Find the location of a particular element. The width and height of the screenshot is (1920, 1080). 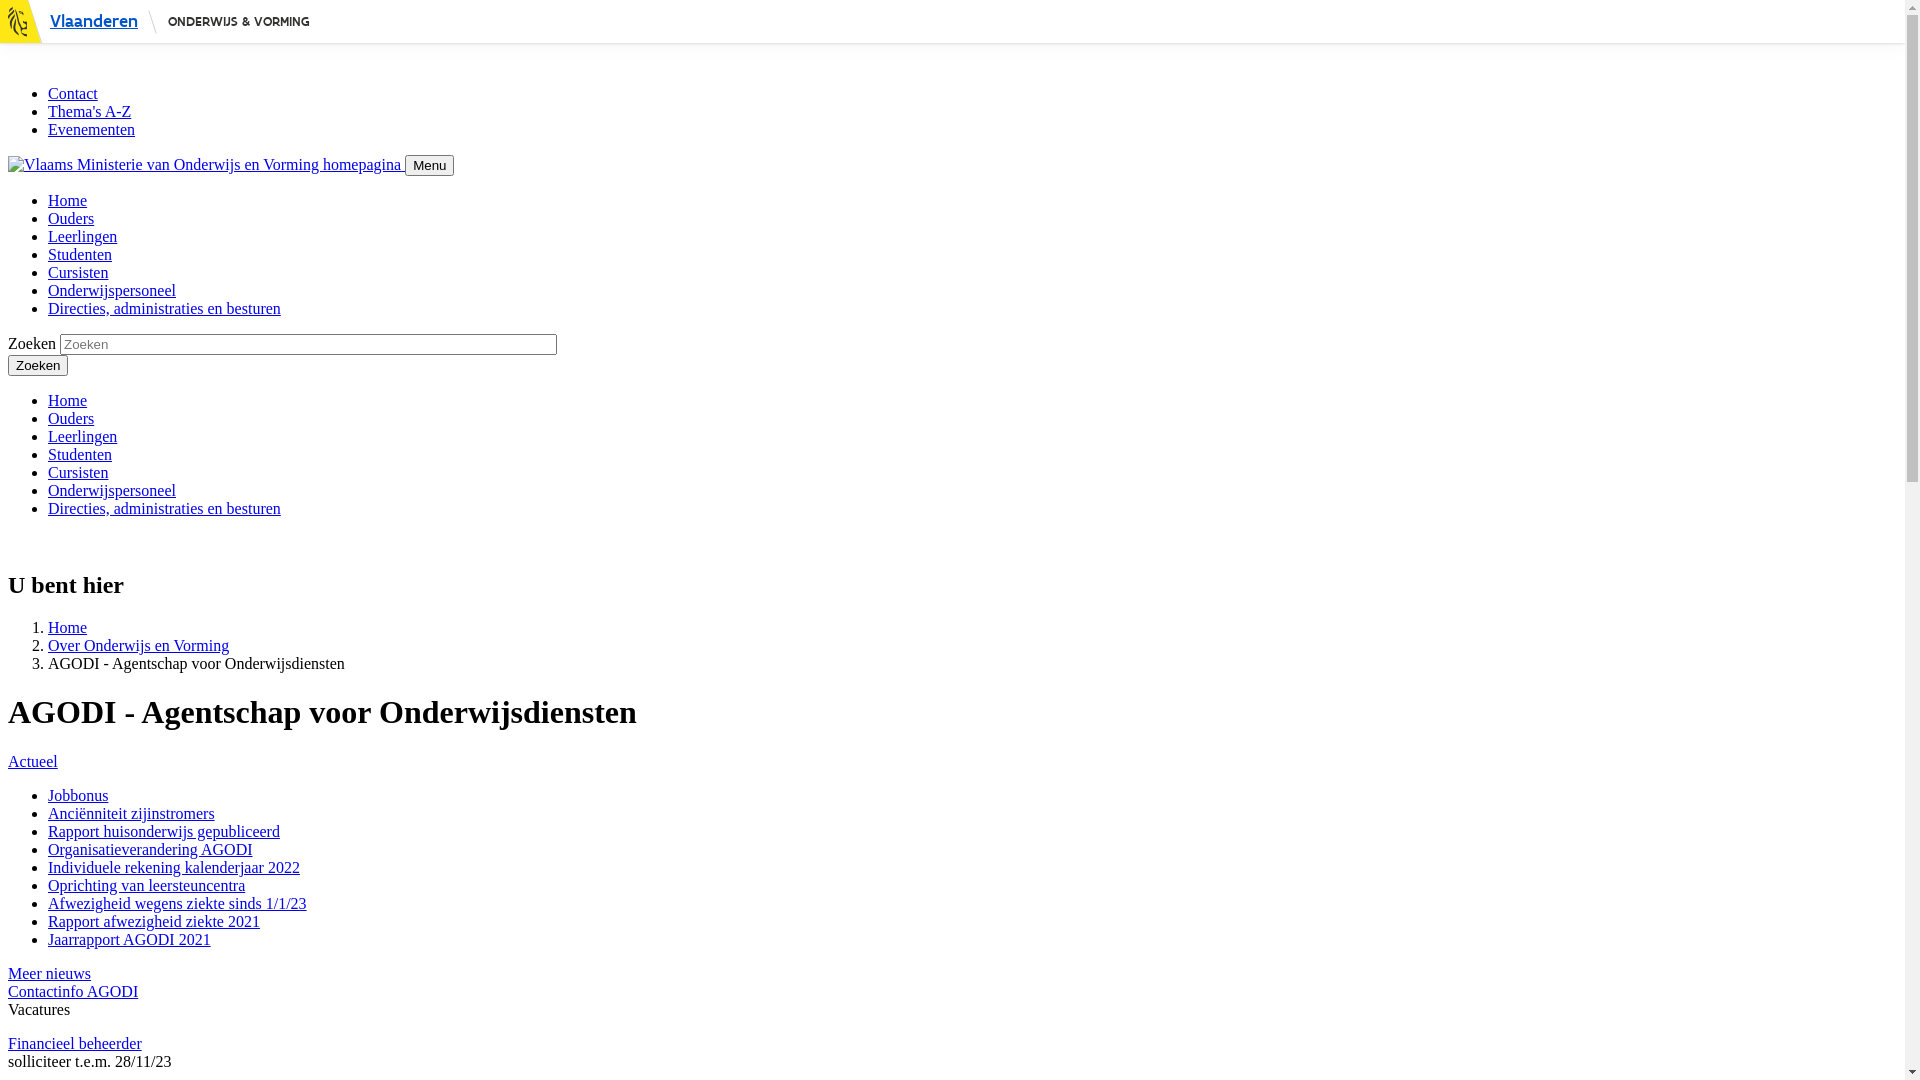

Zoeken is located at coordinates (38, 366).